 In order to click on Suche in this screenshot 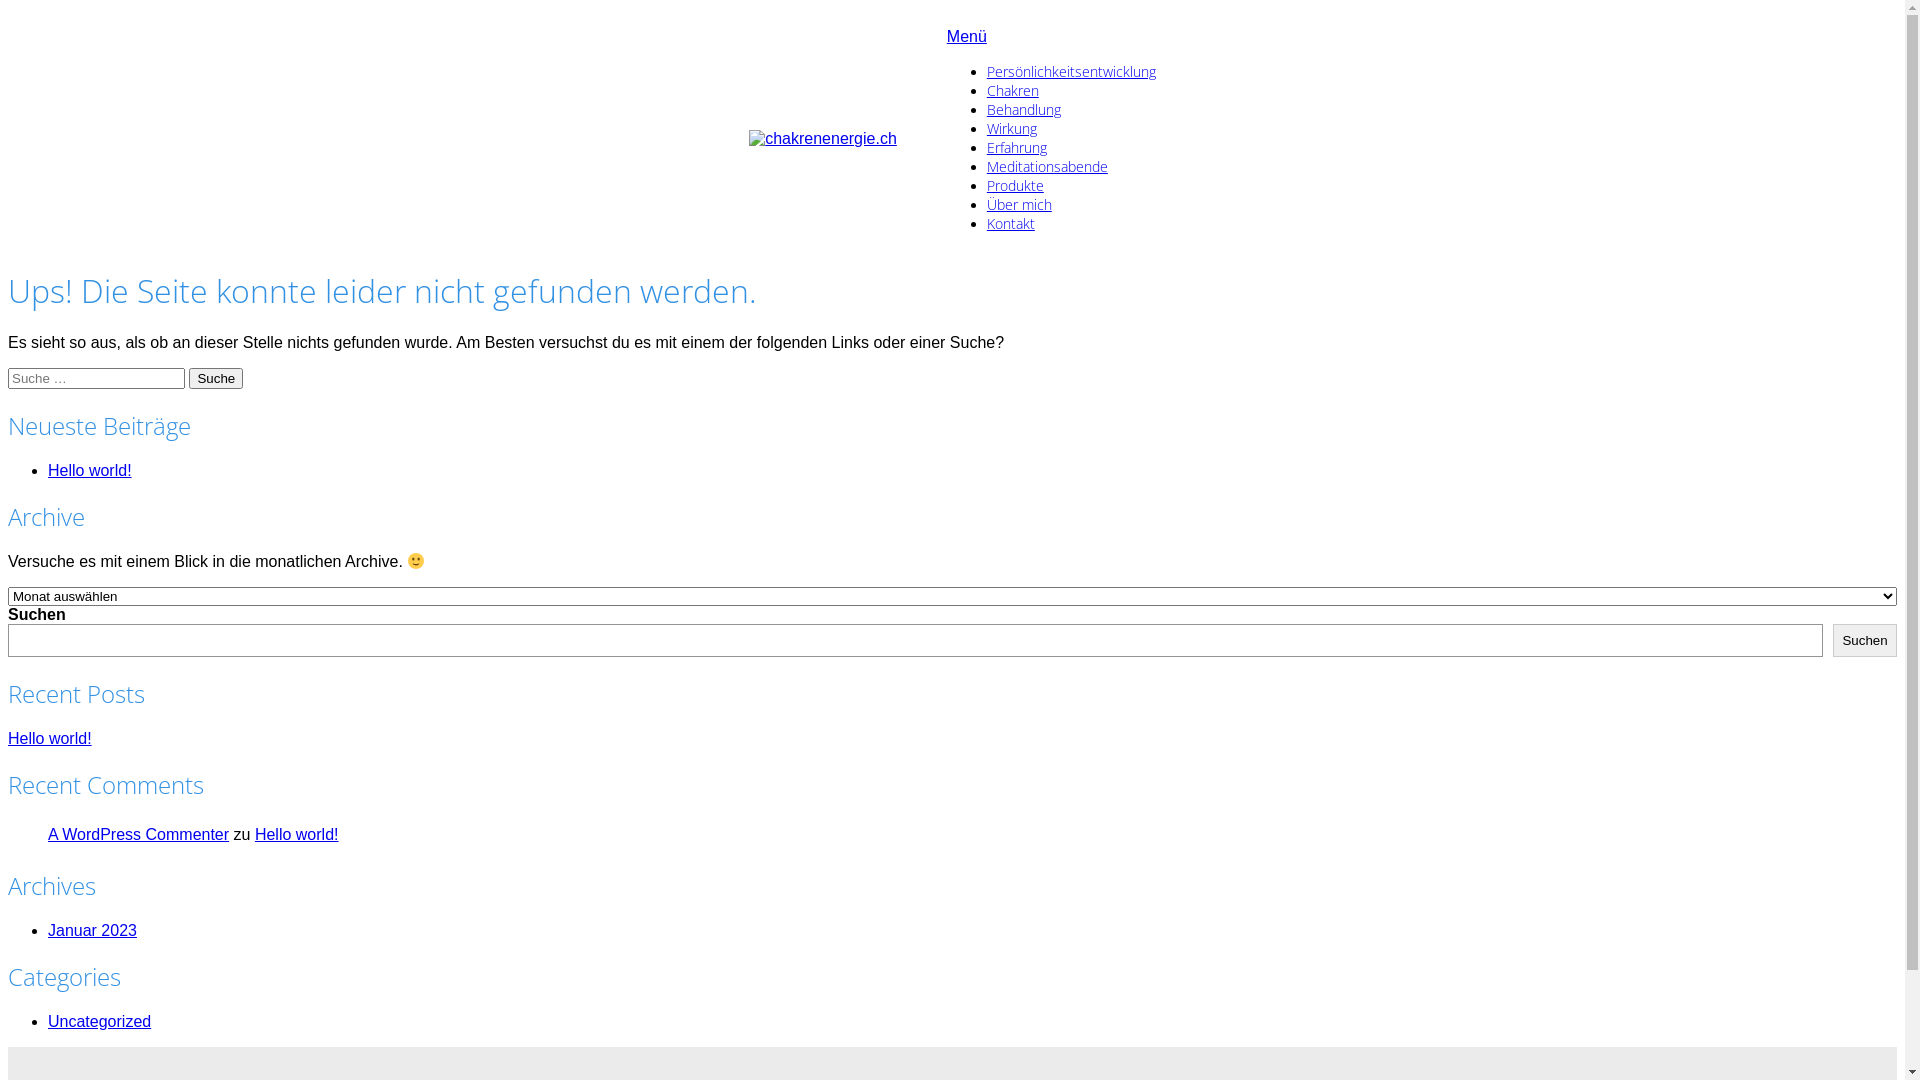, I will do `click(216, 378)`.